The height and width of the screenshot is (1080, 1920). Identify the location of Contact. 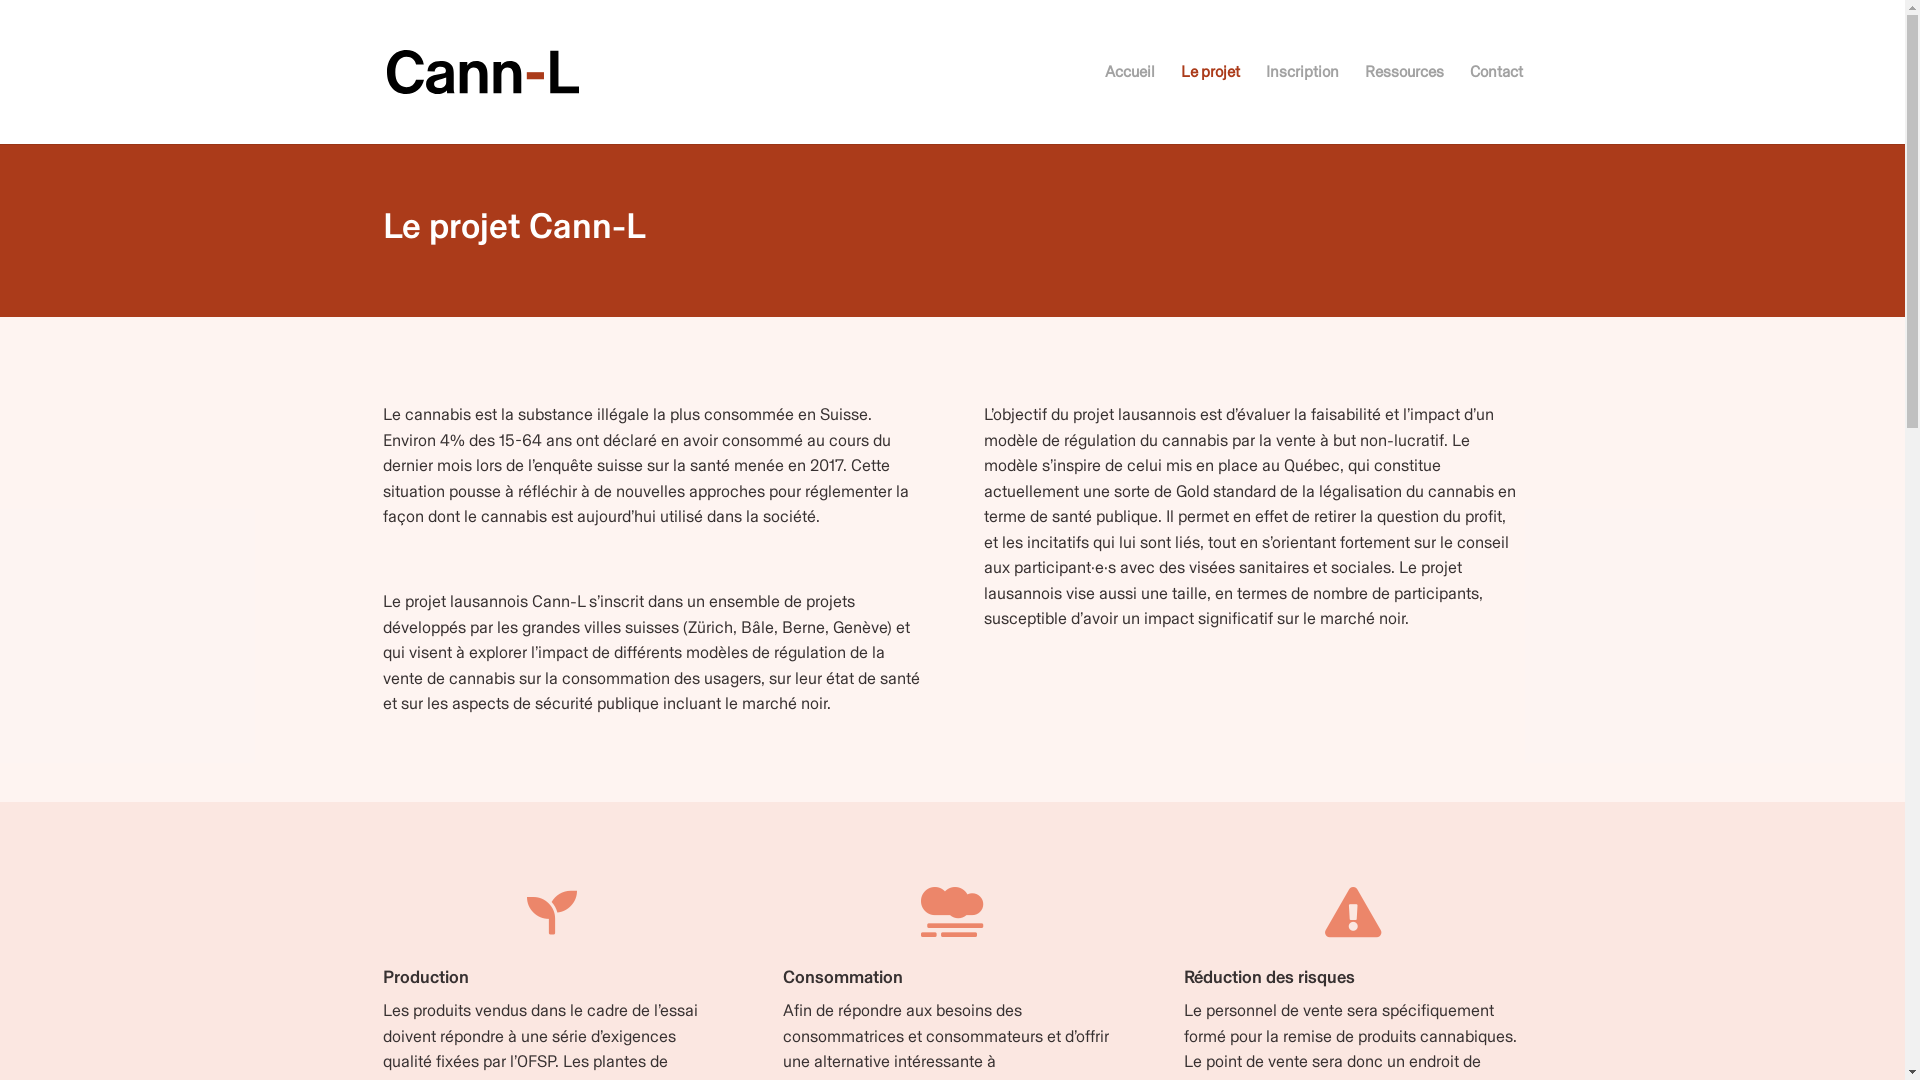
(1496, 104).